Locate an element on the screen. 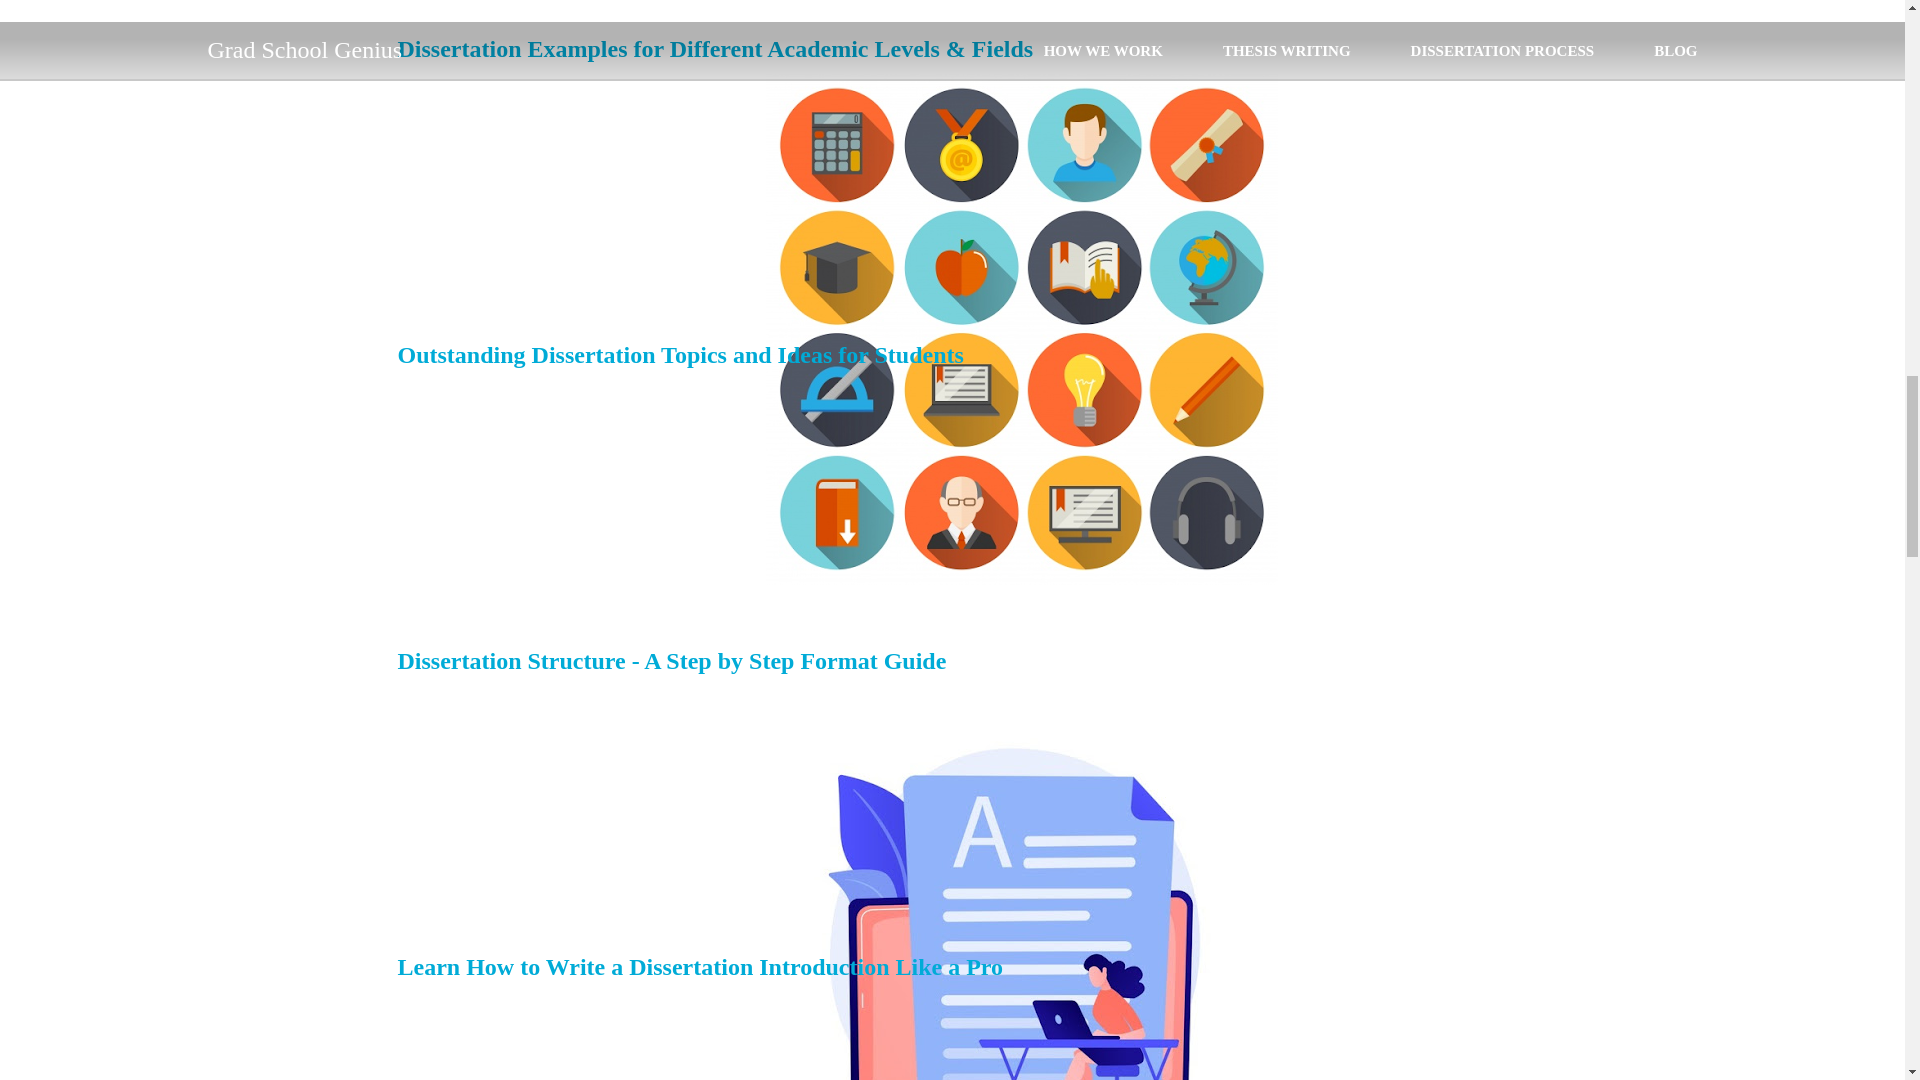 This screenshot has width=1920, height=1080. Dissertation Structure - A Step by Step Format Guide is located at coordinates (672, 660).